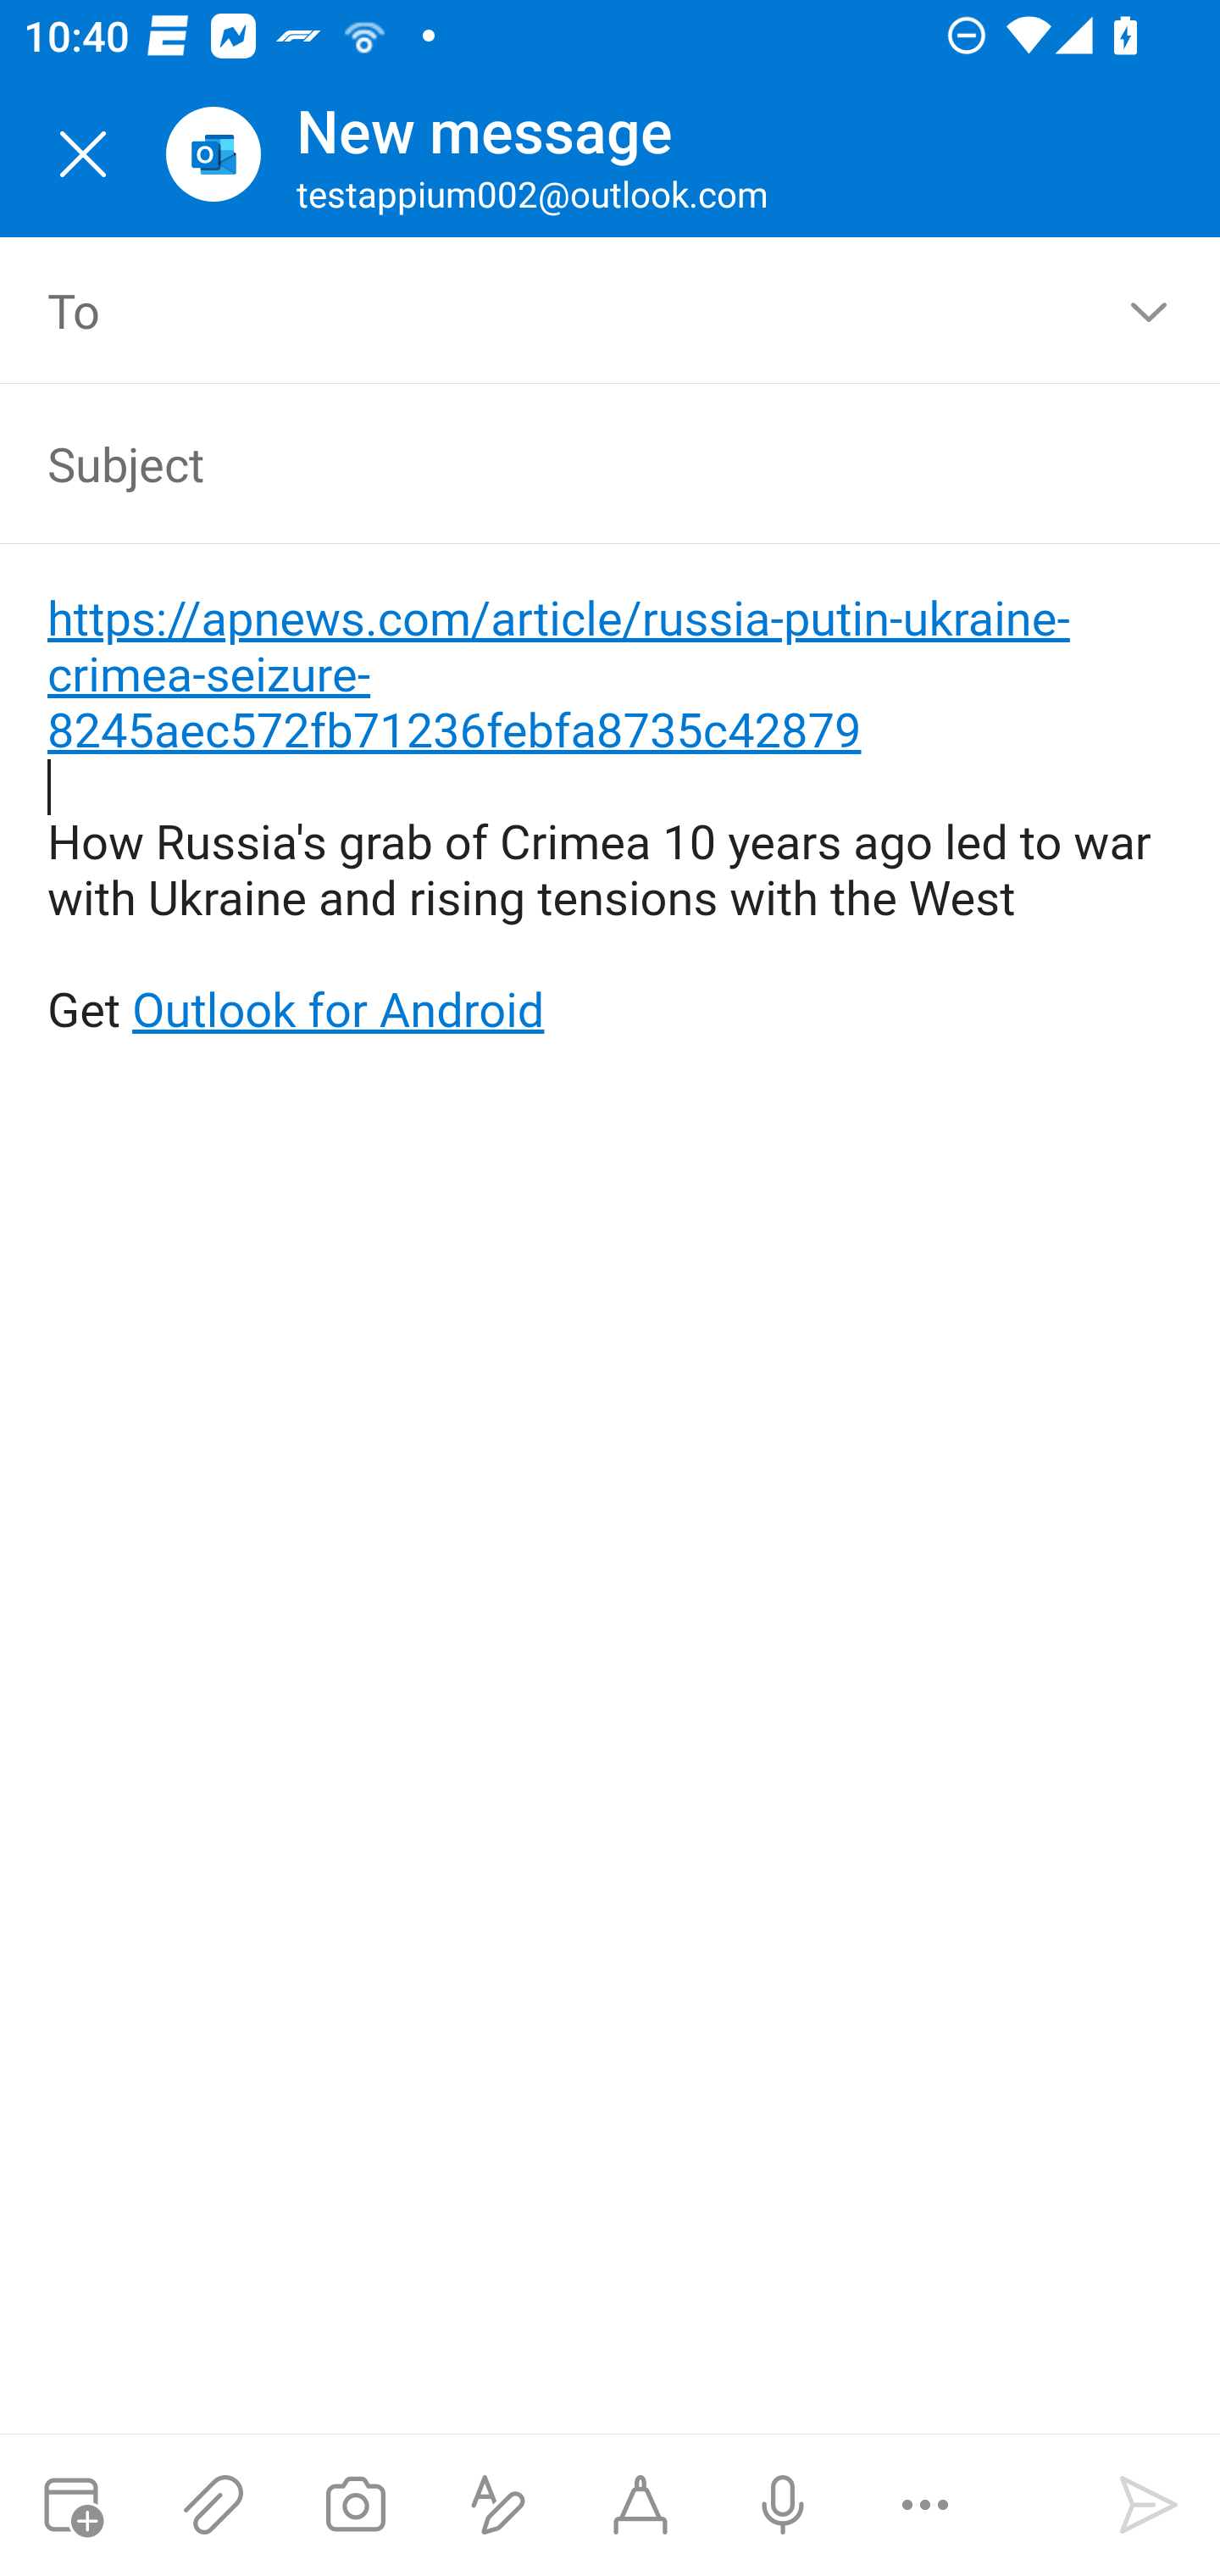 The width and height of the screenshot is (1220, 2576). Describe the element at coordinates (213, 2505) in the screenshot. I see `Attach files` at that location.